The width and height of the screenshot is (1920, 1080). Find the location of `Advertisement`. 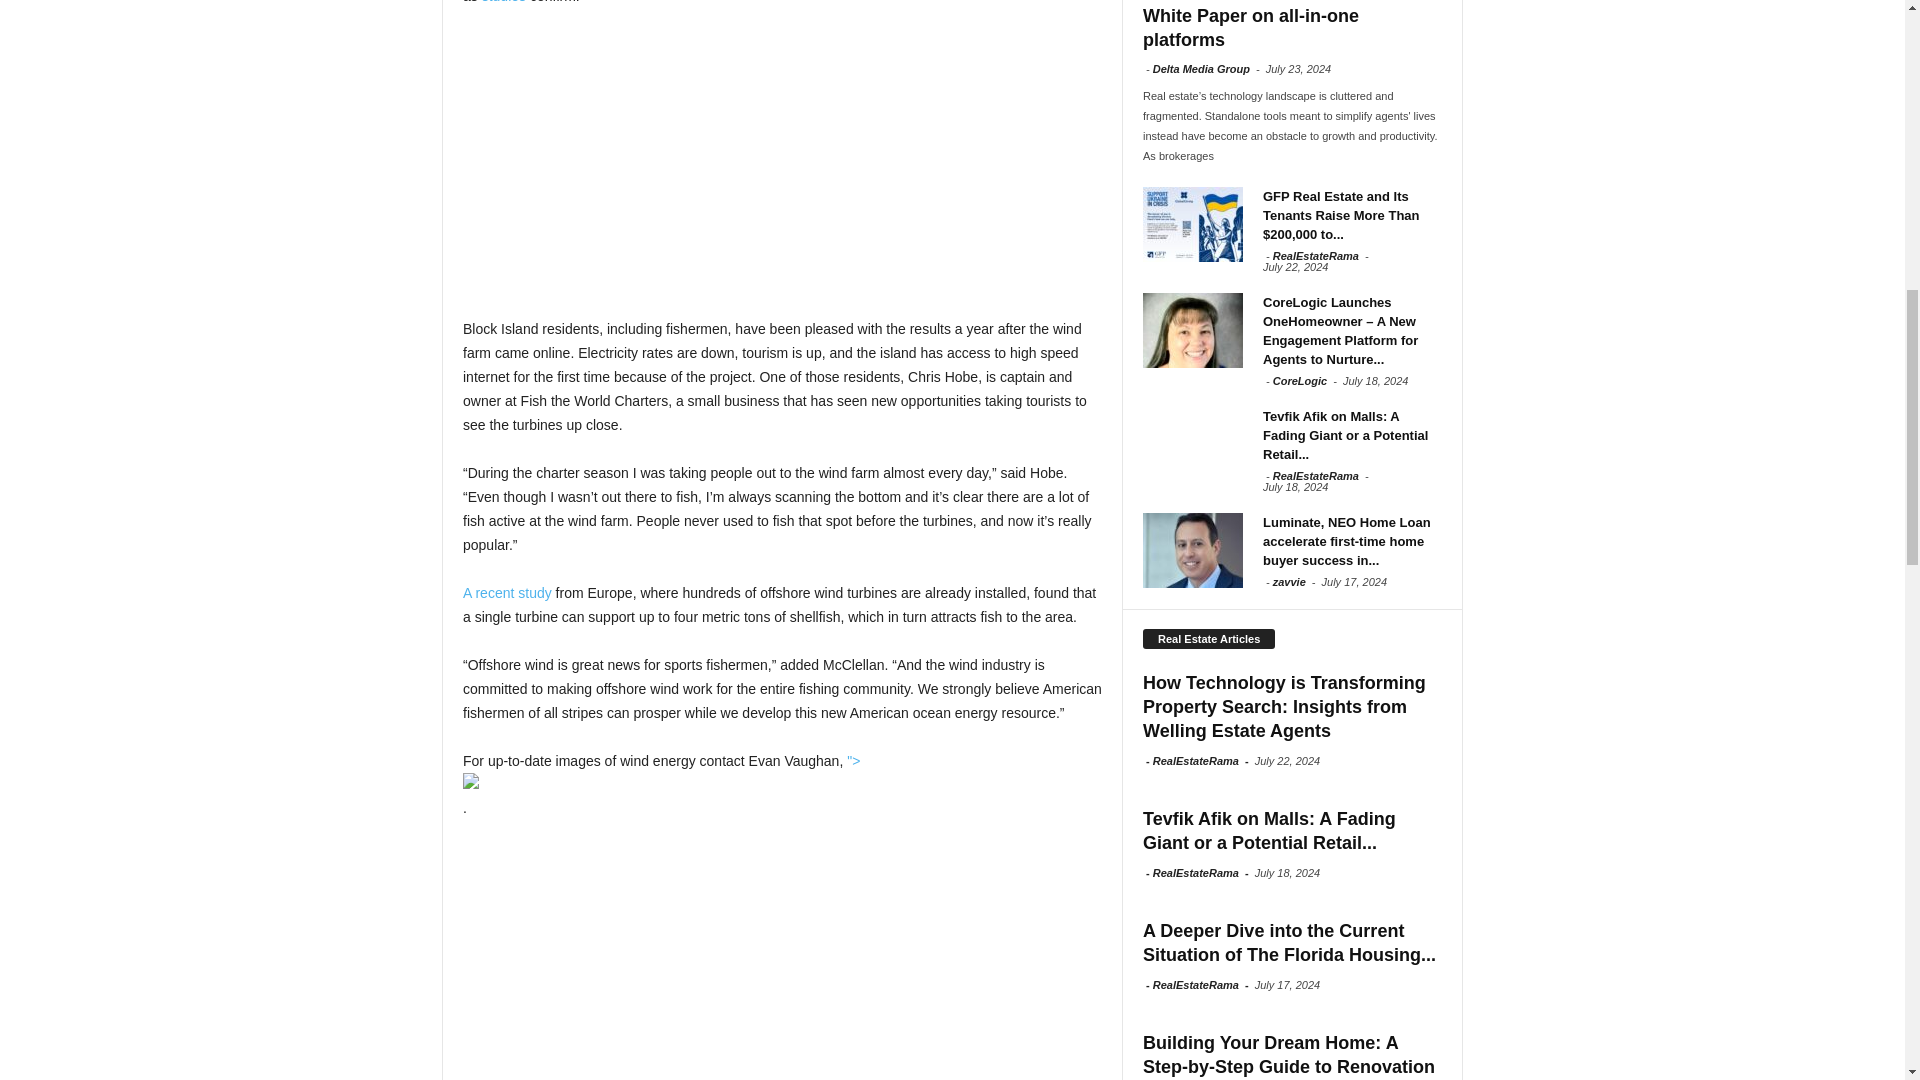

Advertisement is located at coordinates (782, 962).